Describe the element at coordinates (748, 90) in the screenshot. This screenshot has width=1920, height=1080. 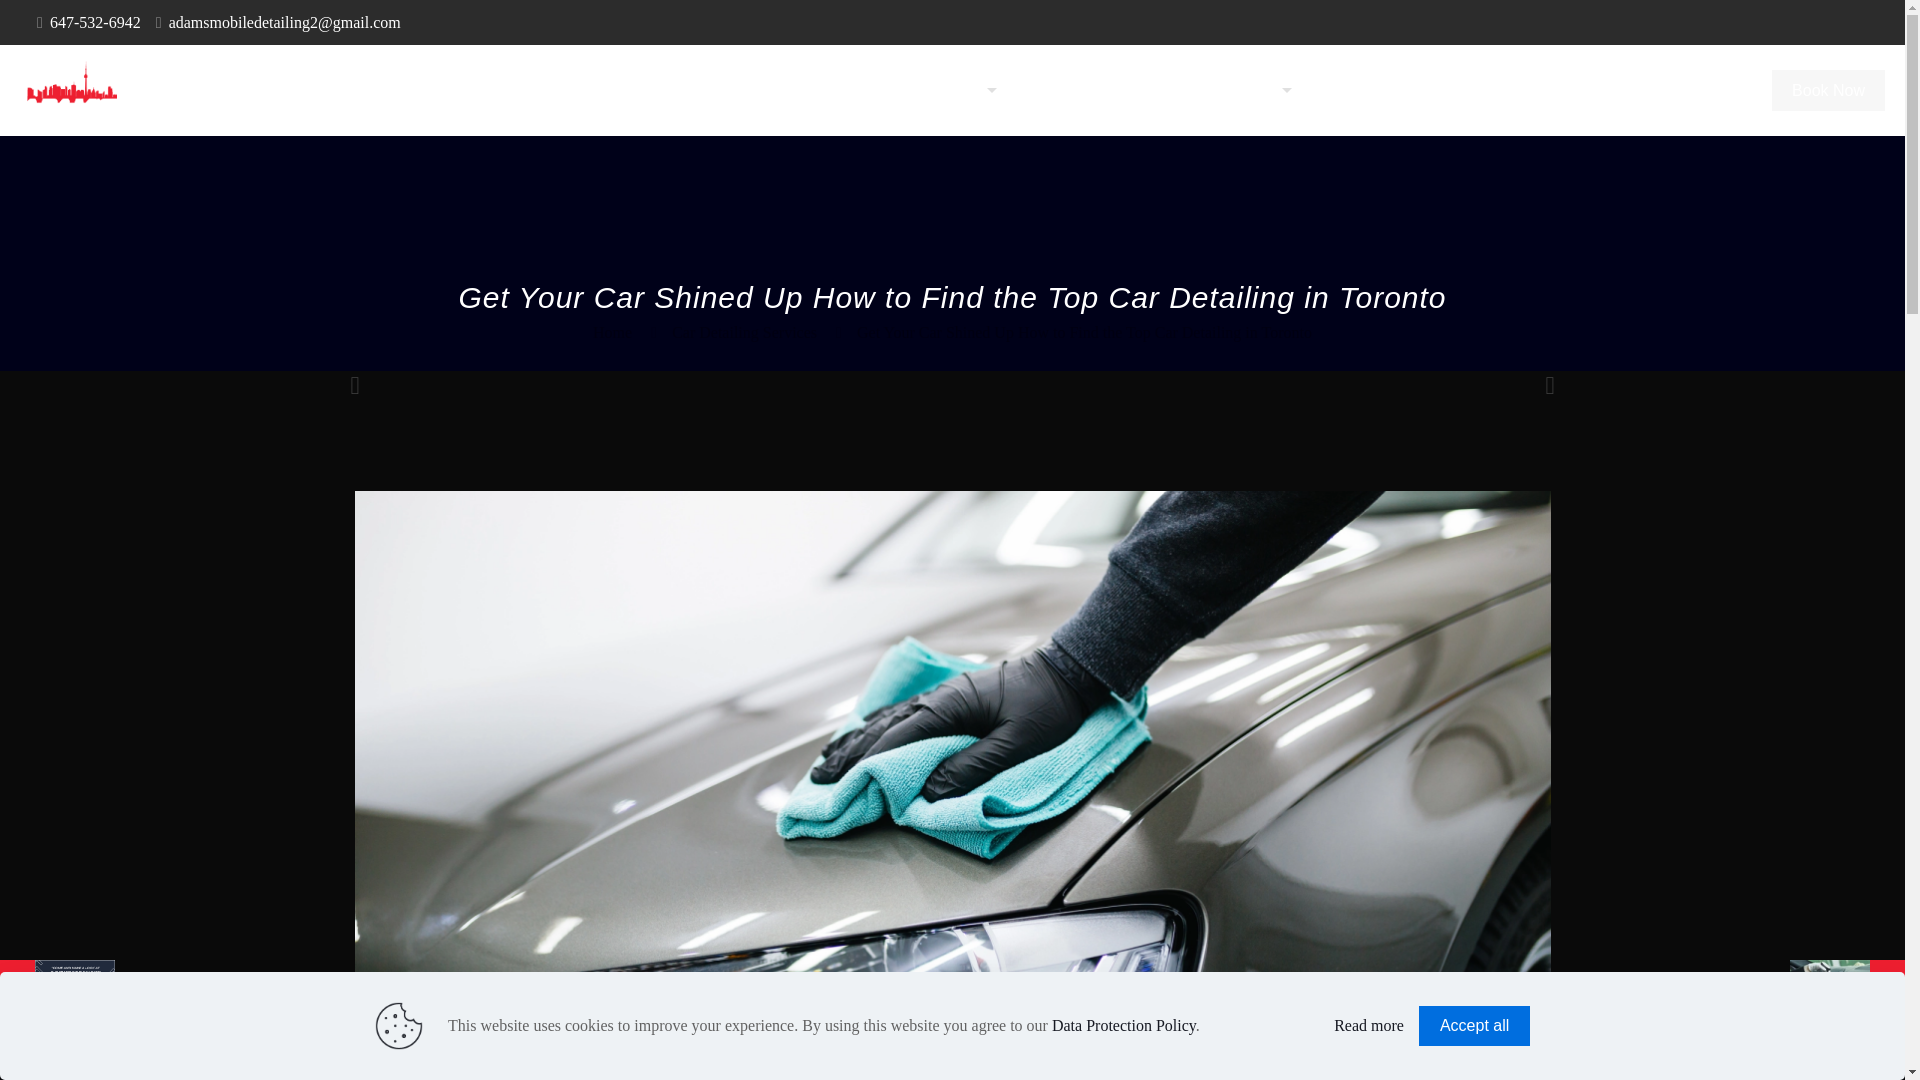
I see `Home` at that location.